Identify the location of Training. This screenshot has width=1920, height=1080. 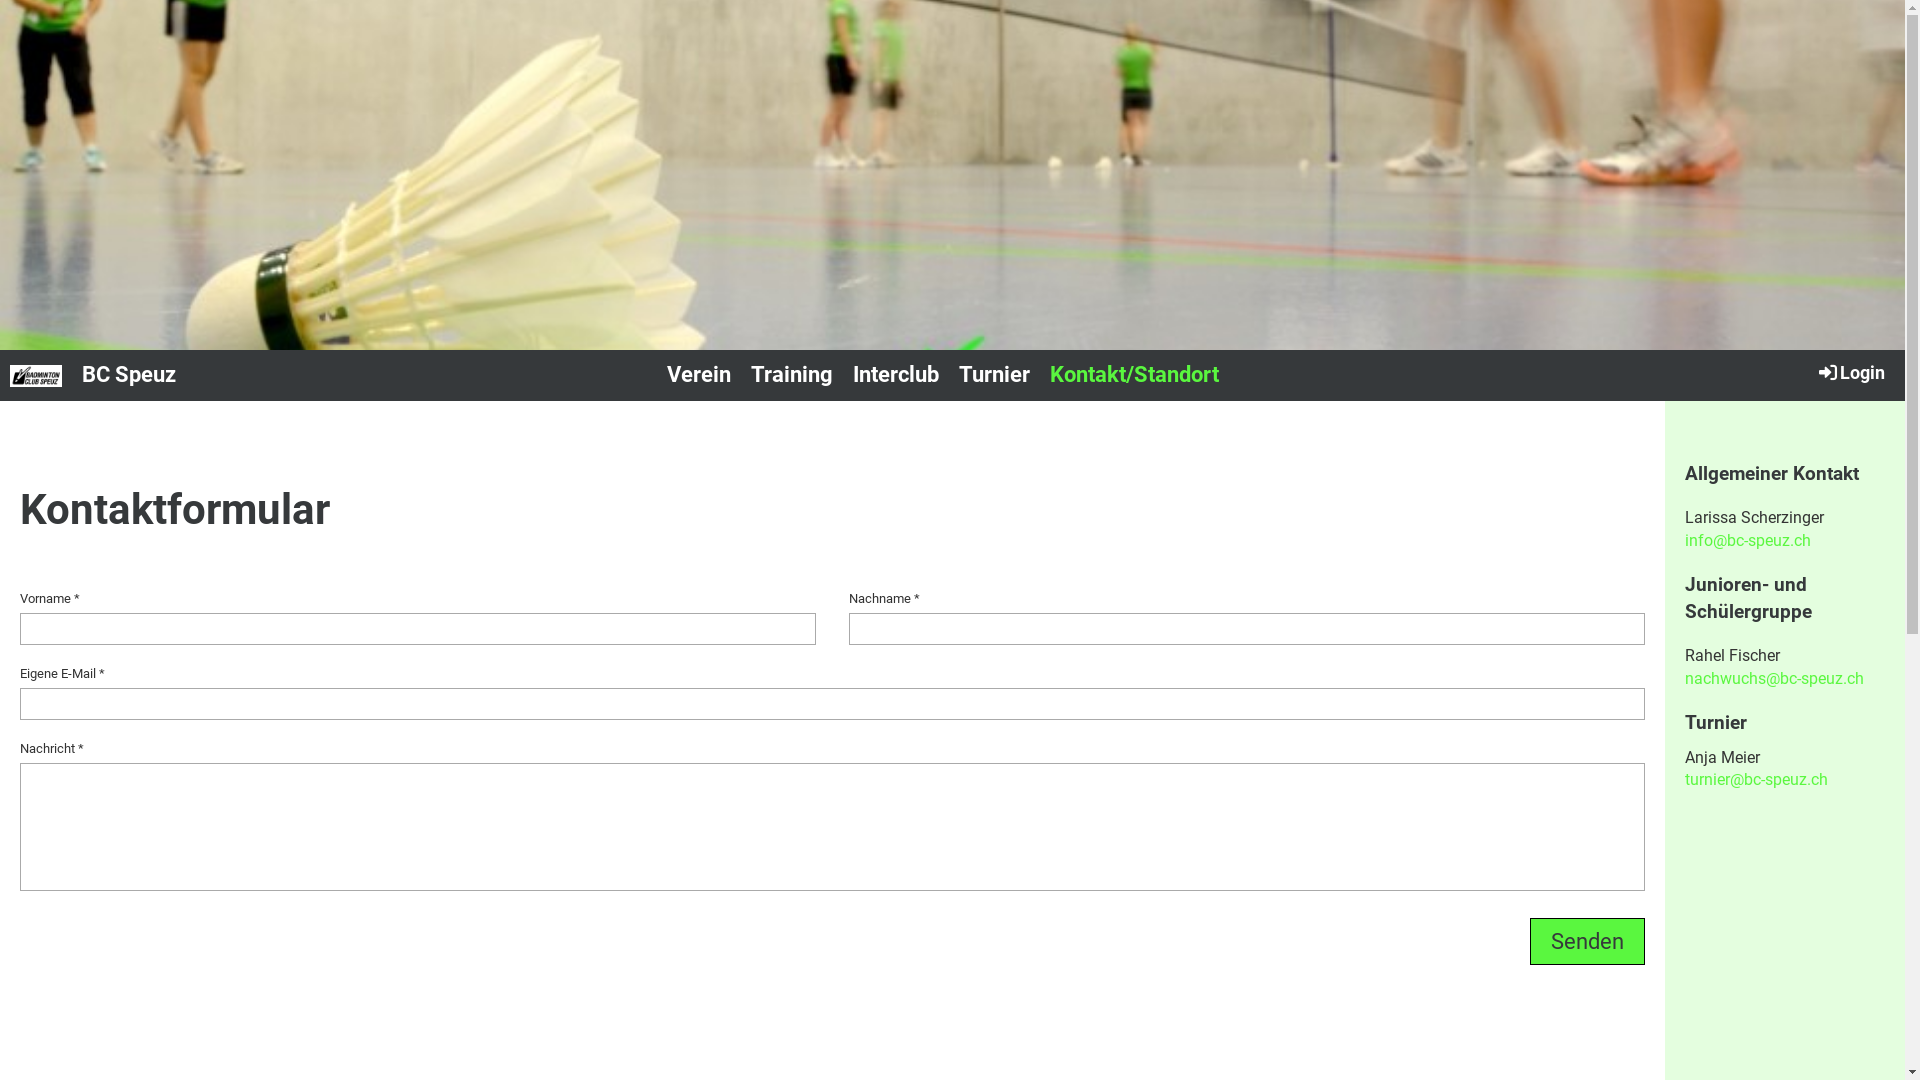
(791, 376).